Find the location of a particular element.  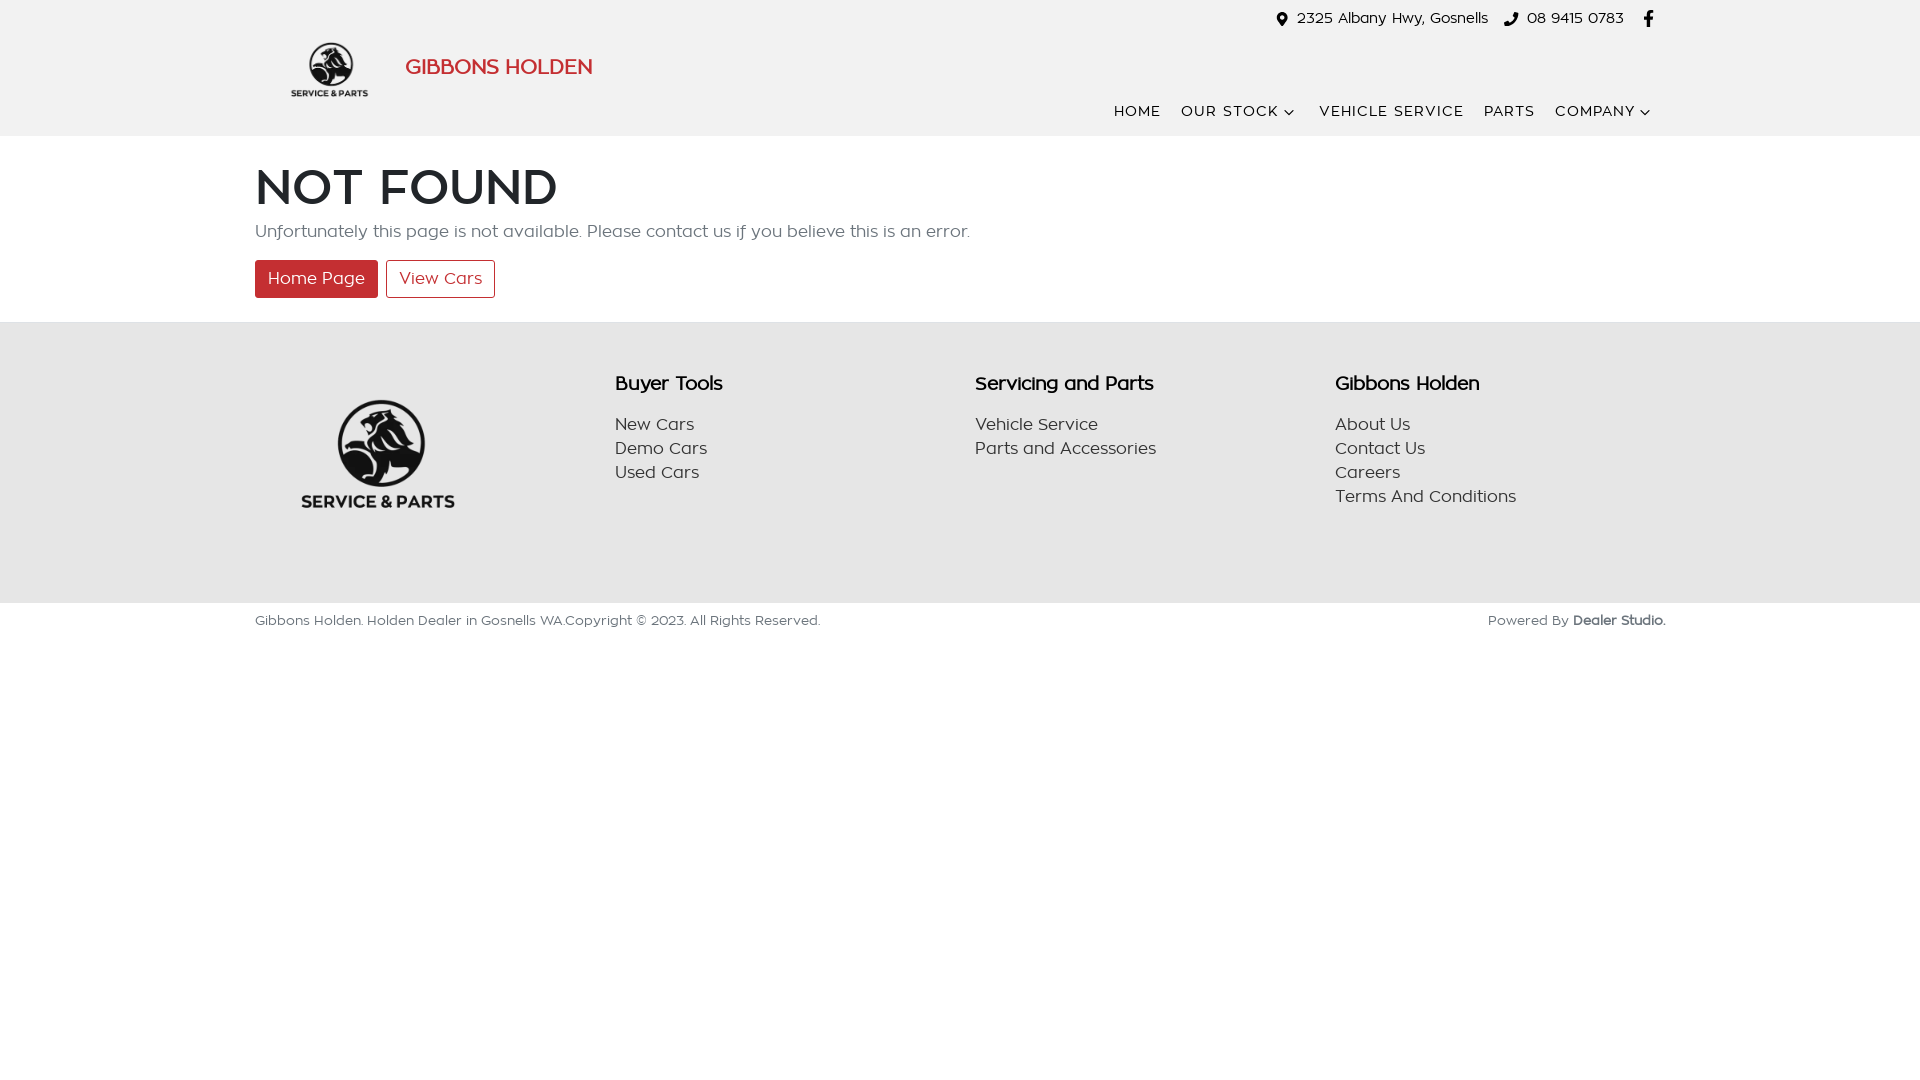

About Us is located at coordinates (1372, 425).